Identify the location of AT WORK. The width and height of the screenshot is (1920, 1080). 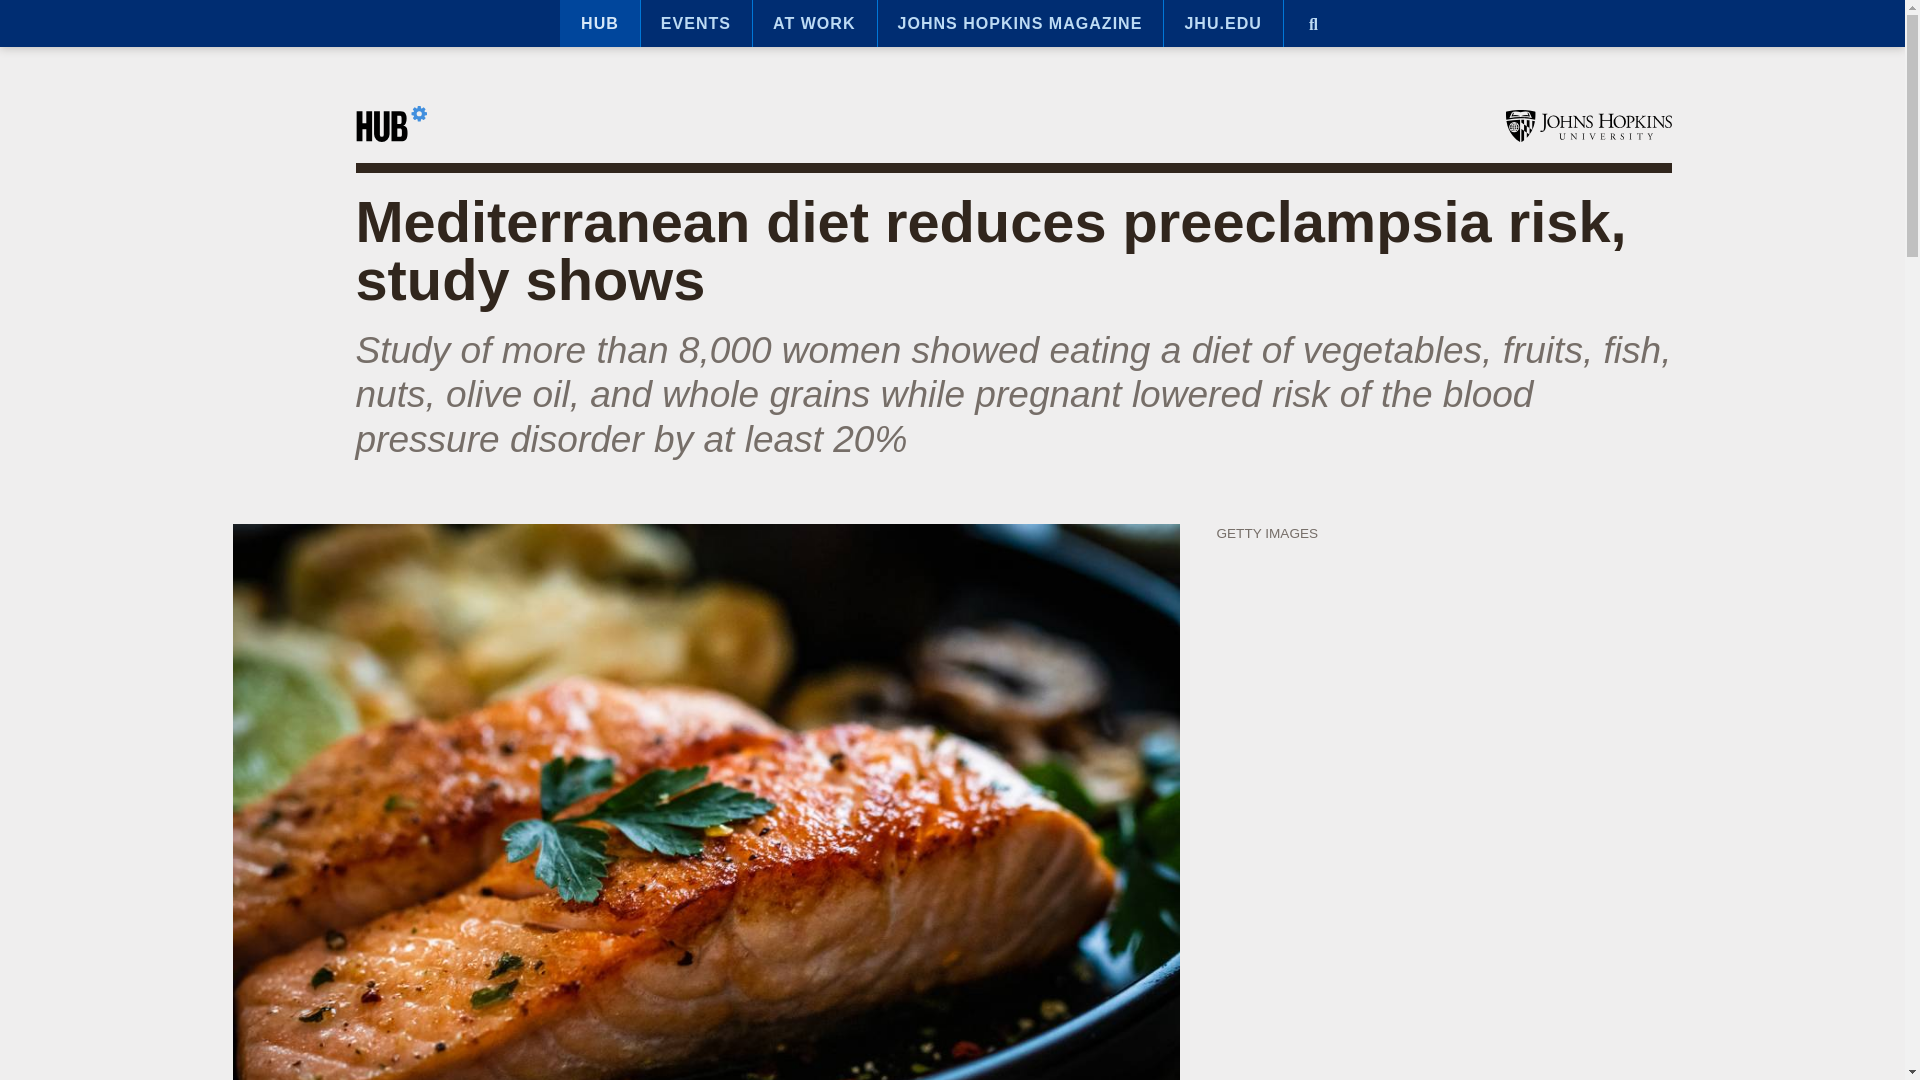
(814, 24).